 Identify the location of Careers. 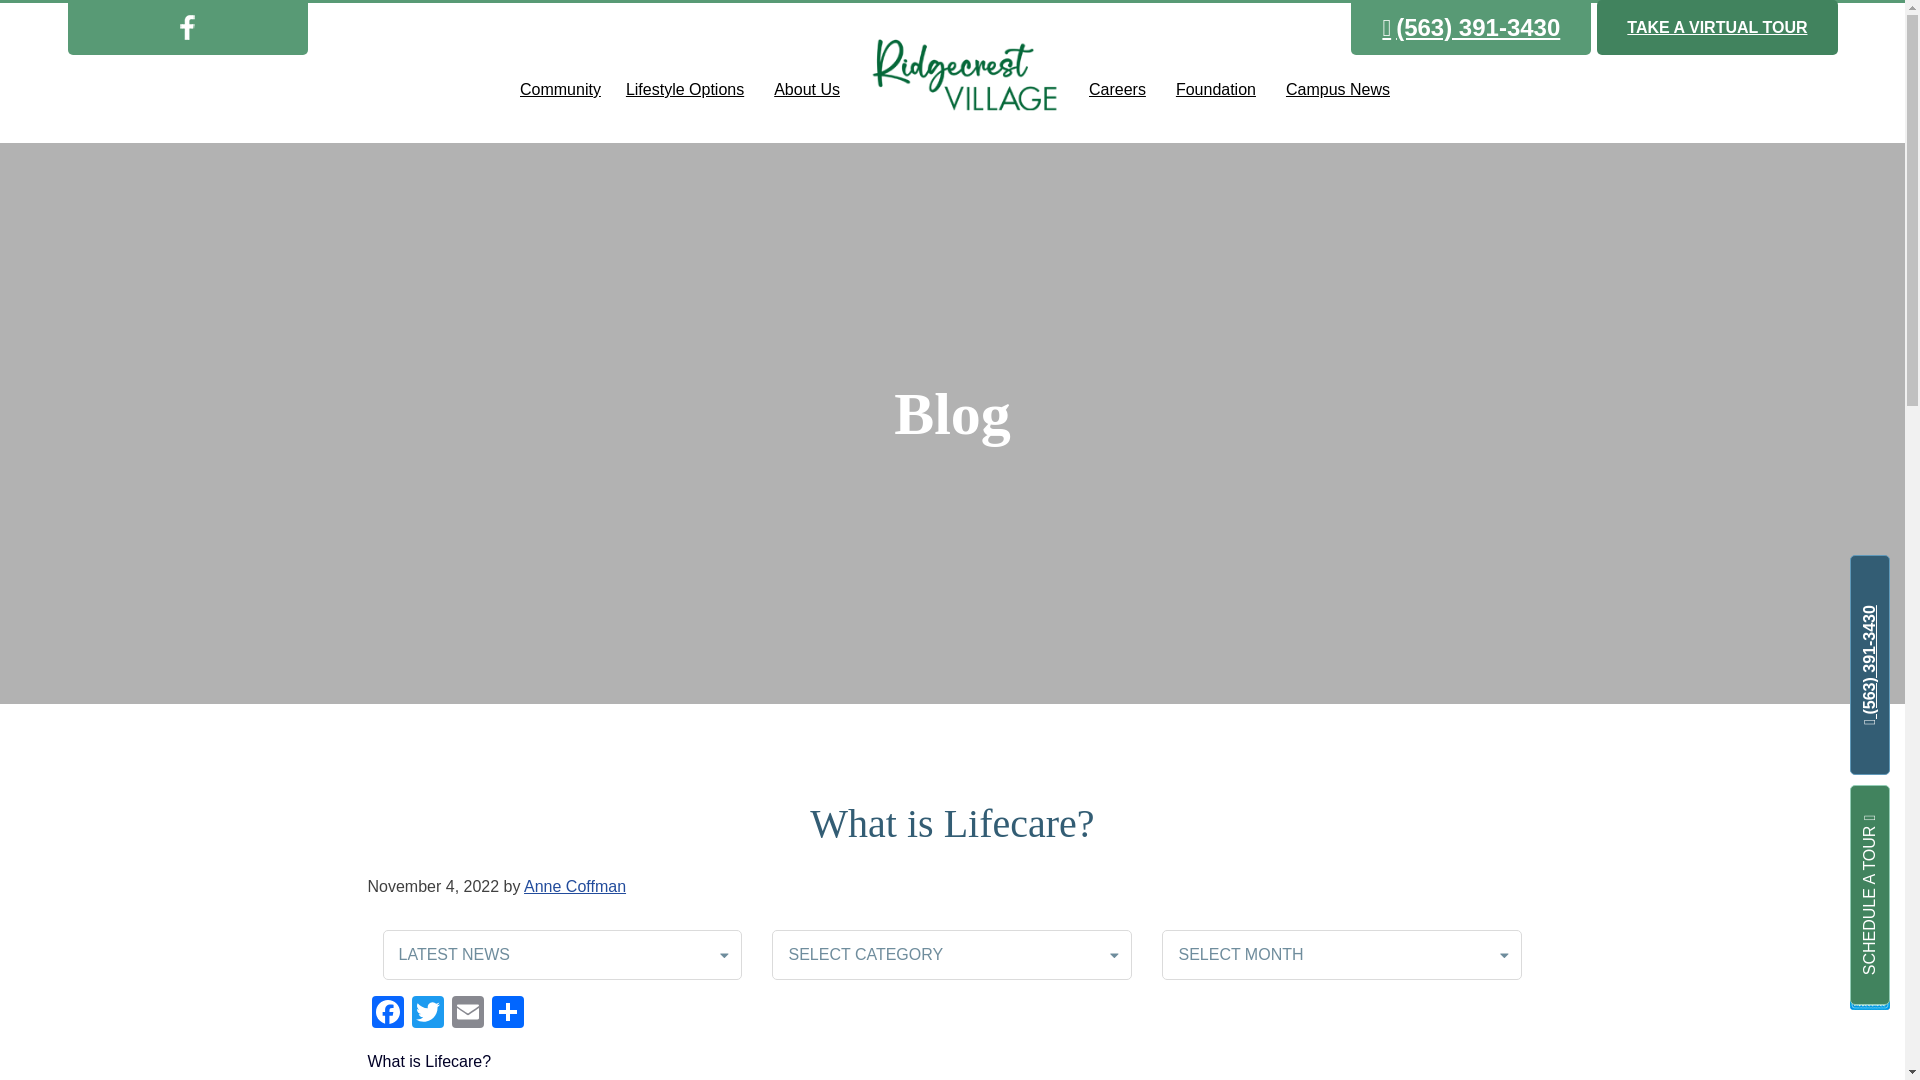
(1117, 90).